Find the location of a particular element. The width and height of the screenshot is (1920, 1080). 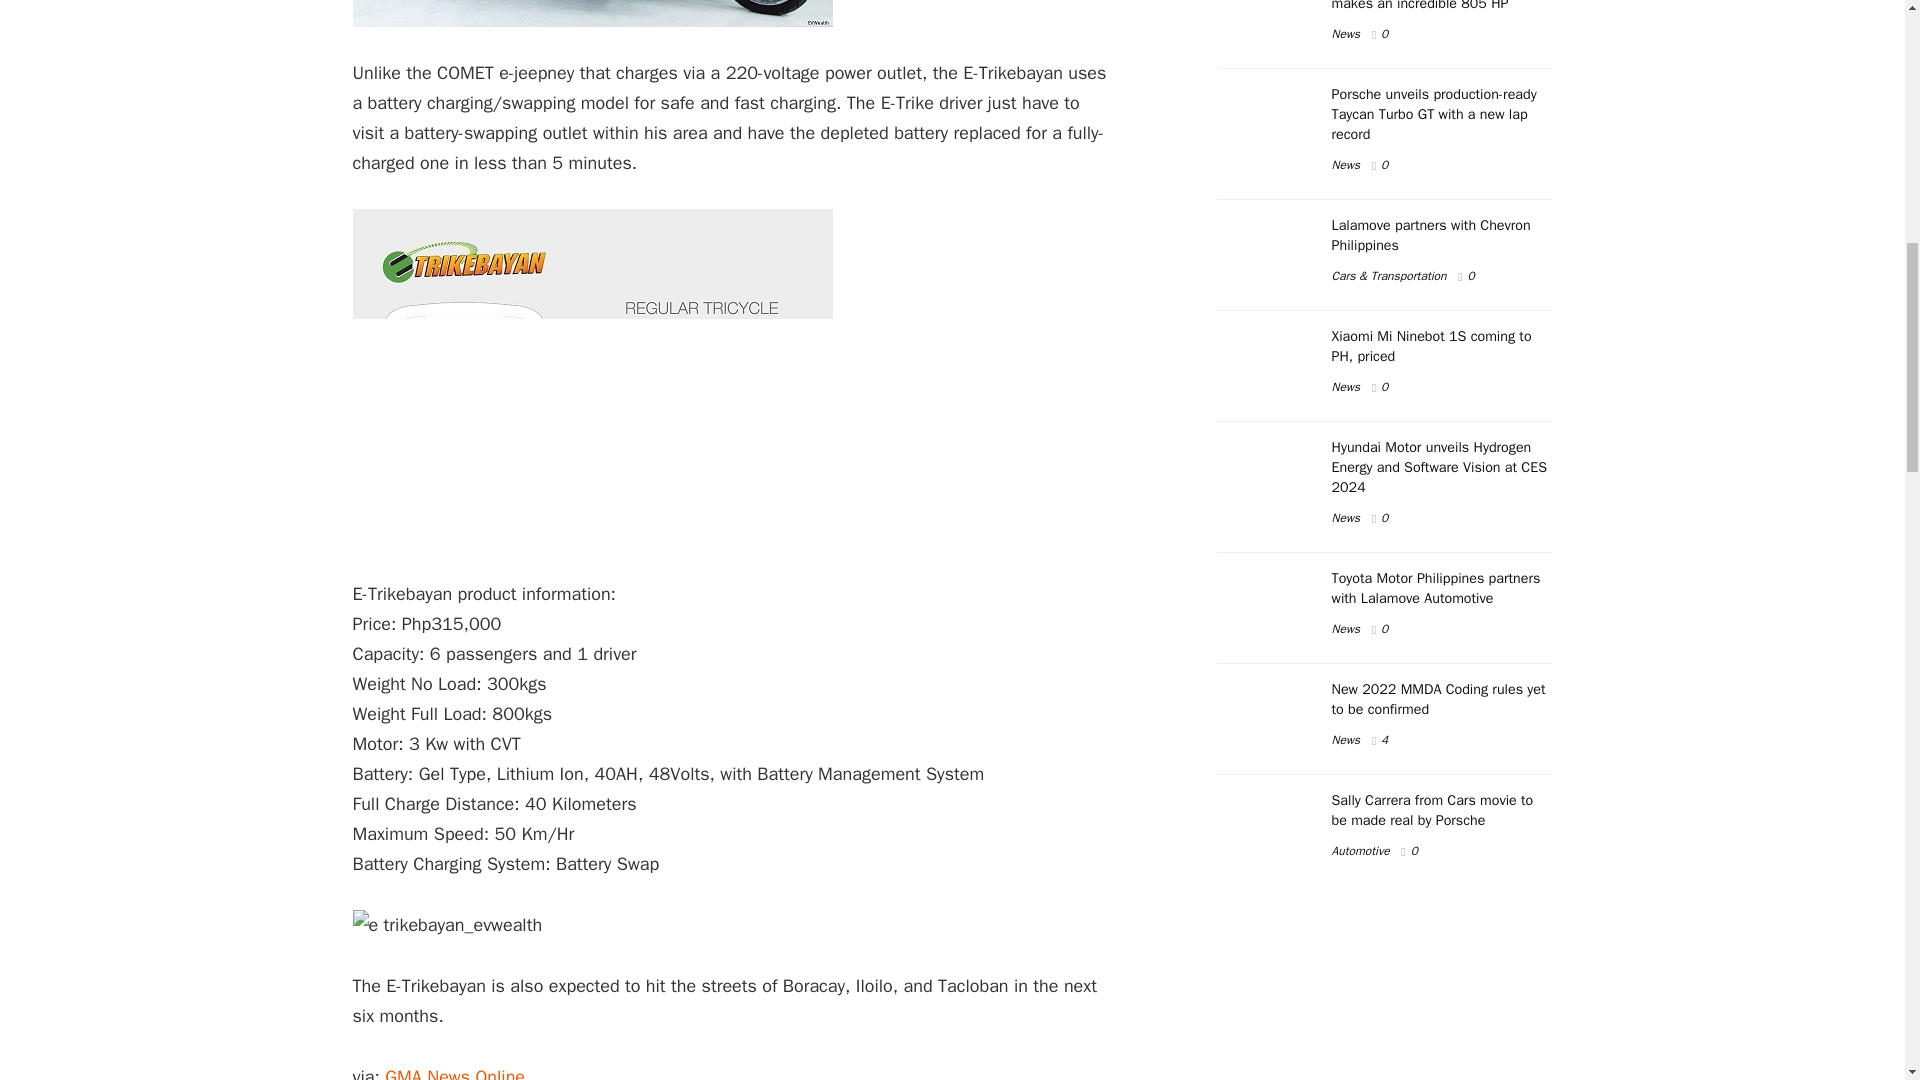

Electric Tricycles roll out in Mandaluyong City 2 is located at coordinates (591, 378).